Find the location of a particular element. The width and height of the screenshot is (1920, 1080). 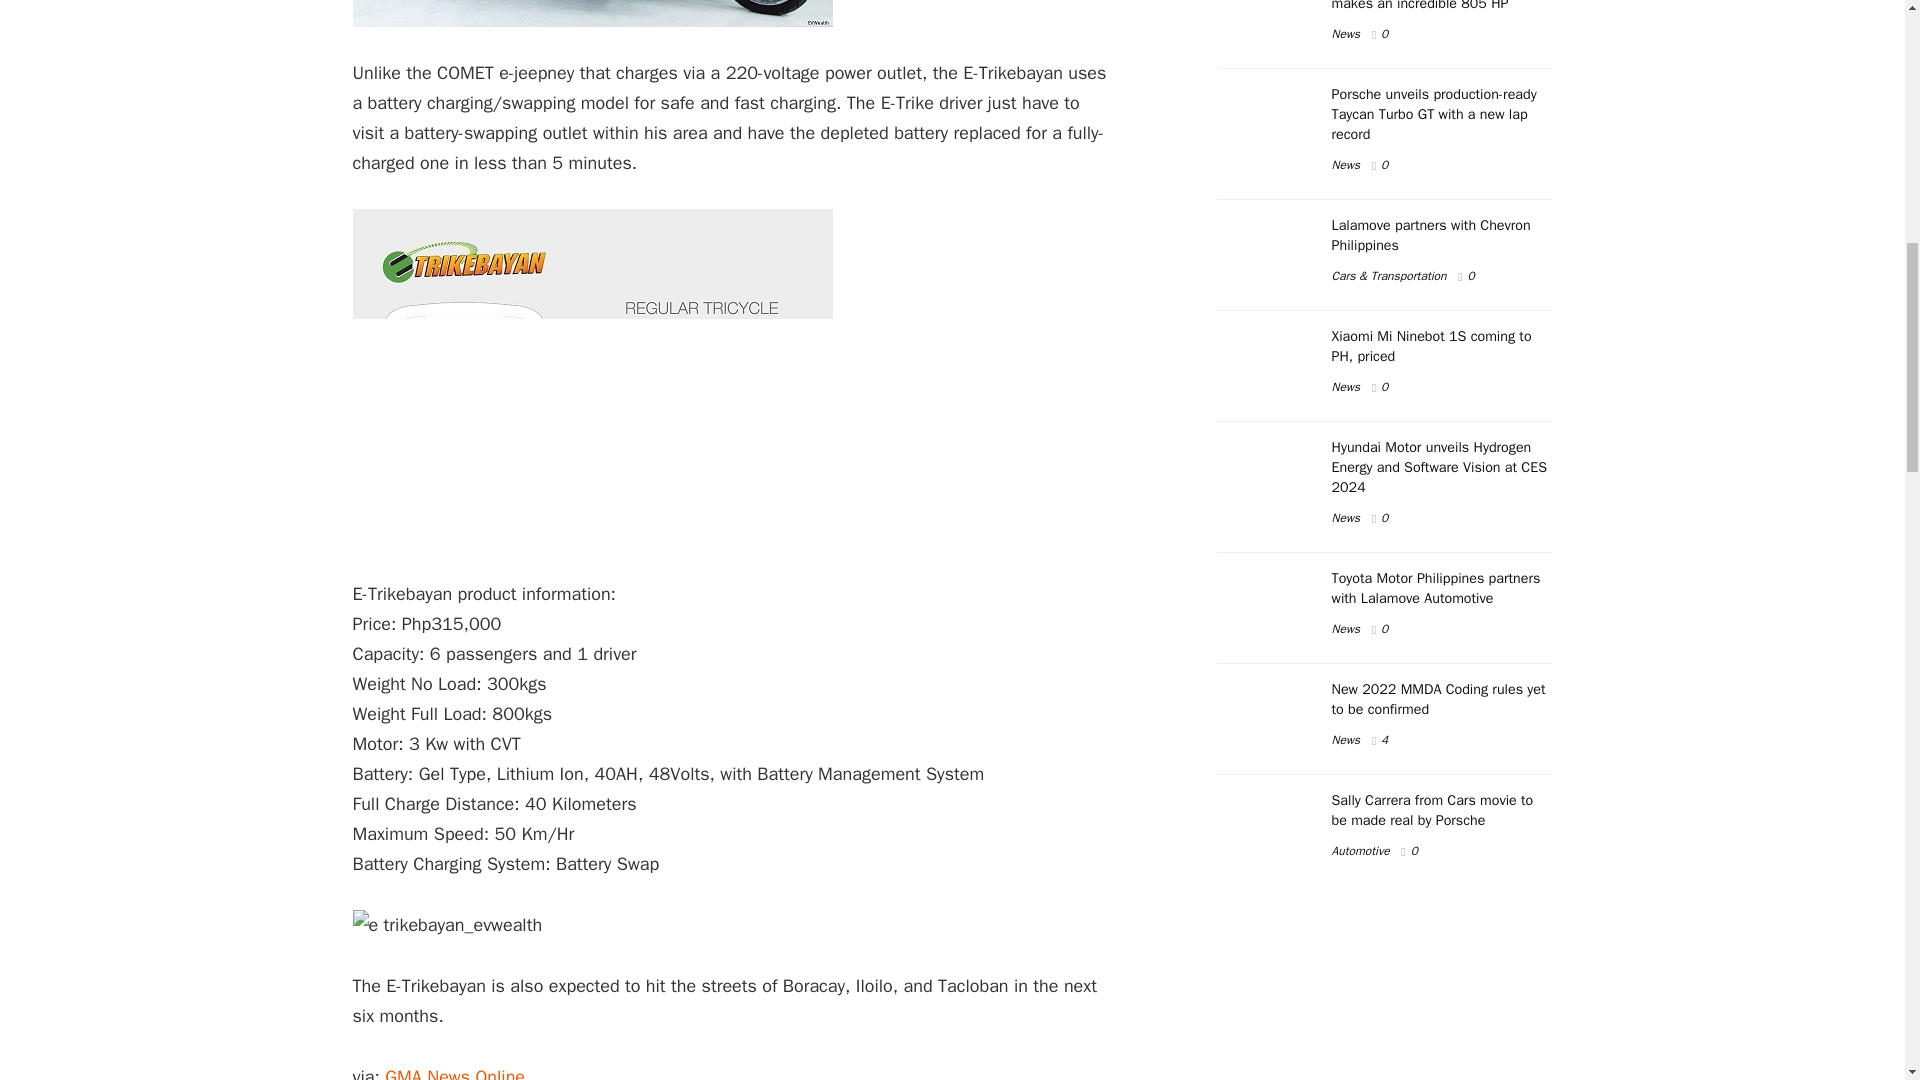

Electric Tricycles roll out in Mandaluyong City 2 is located at coordinates (591, 378).